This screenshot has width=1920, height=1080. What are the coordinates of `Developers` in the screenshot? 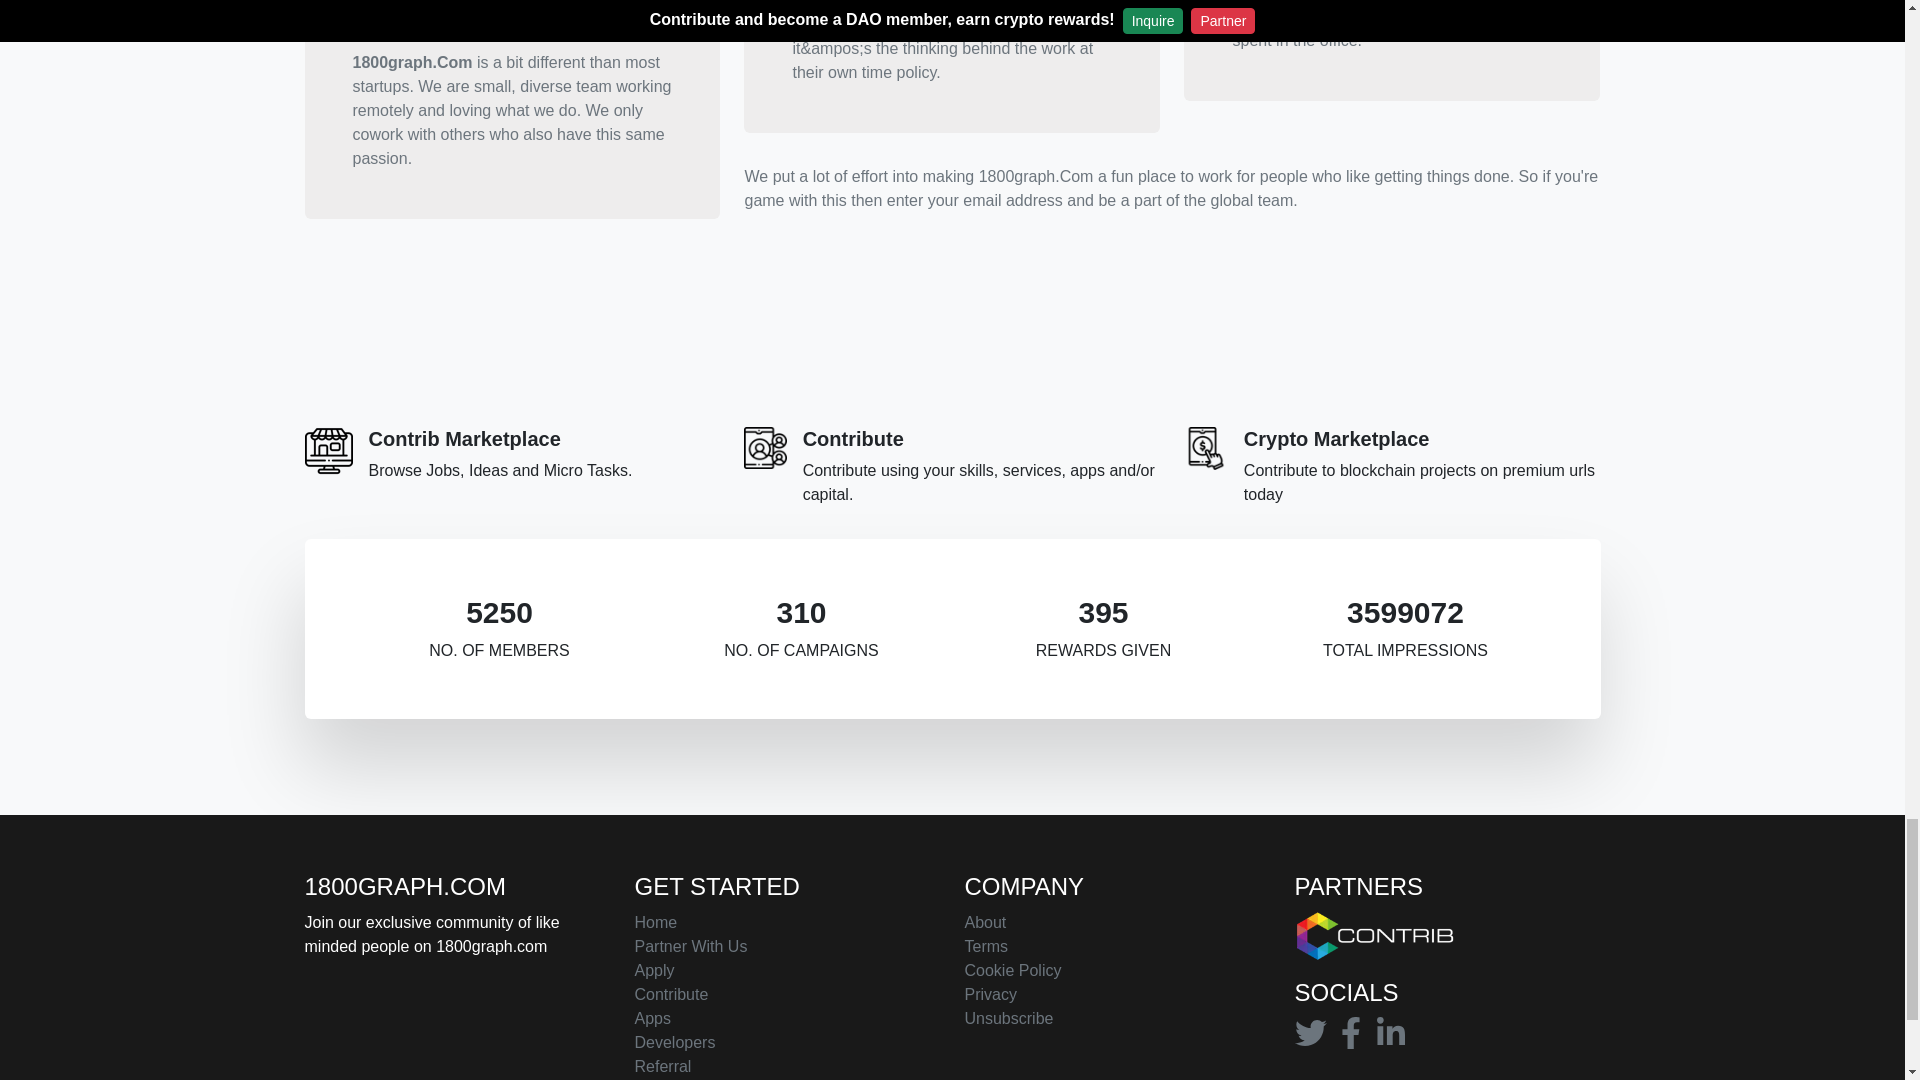 It's located at (674, 1043).